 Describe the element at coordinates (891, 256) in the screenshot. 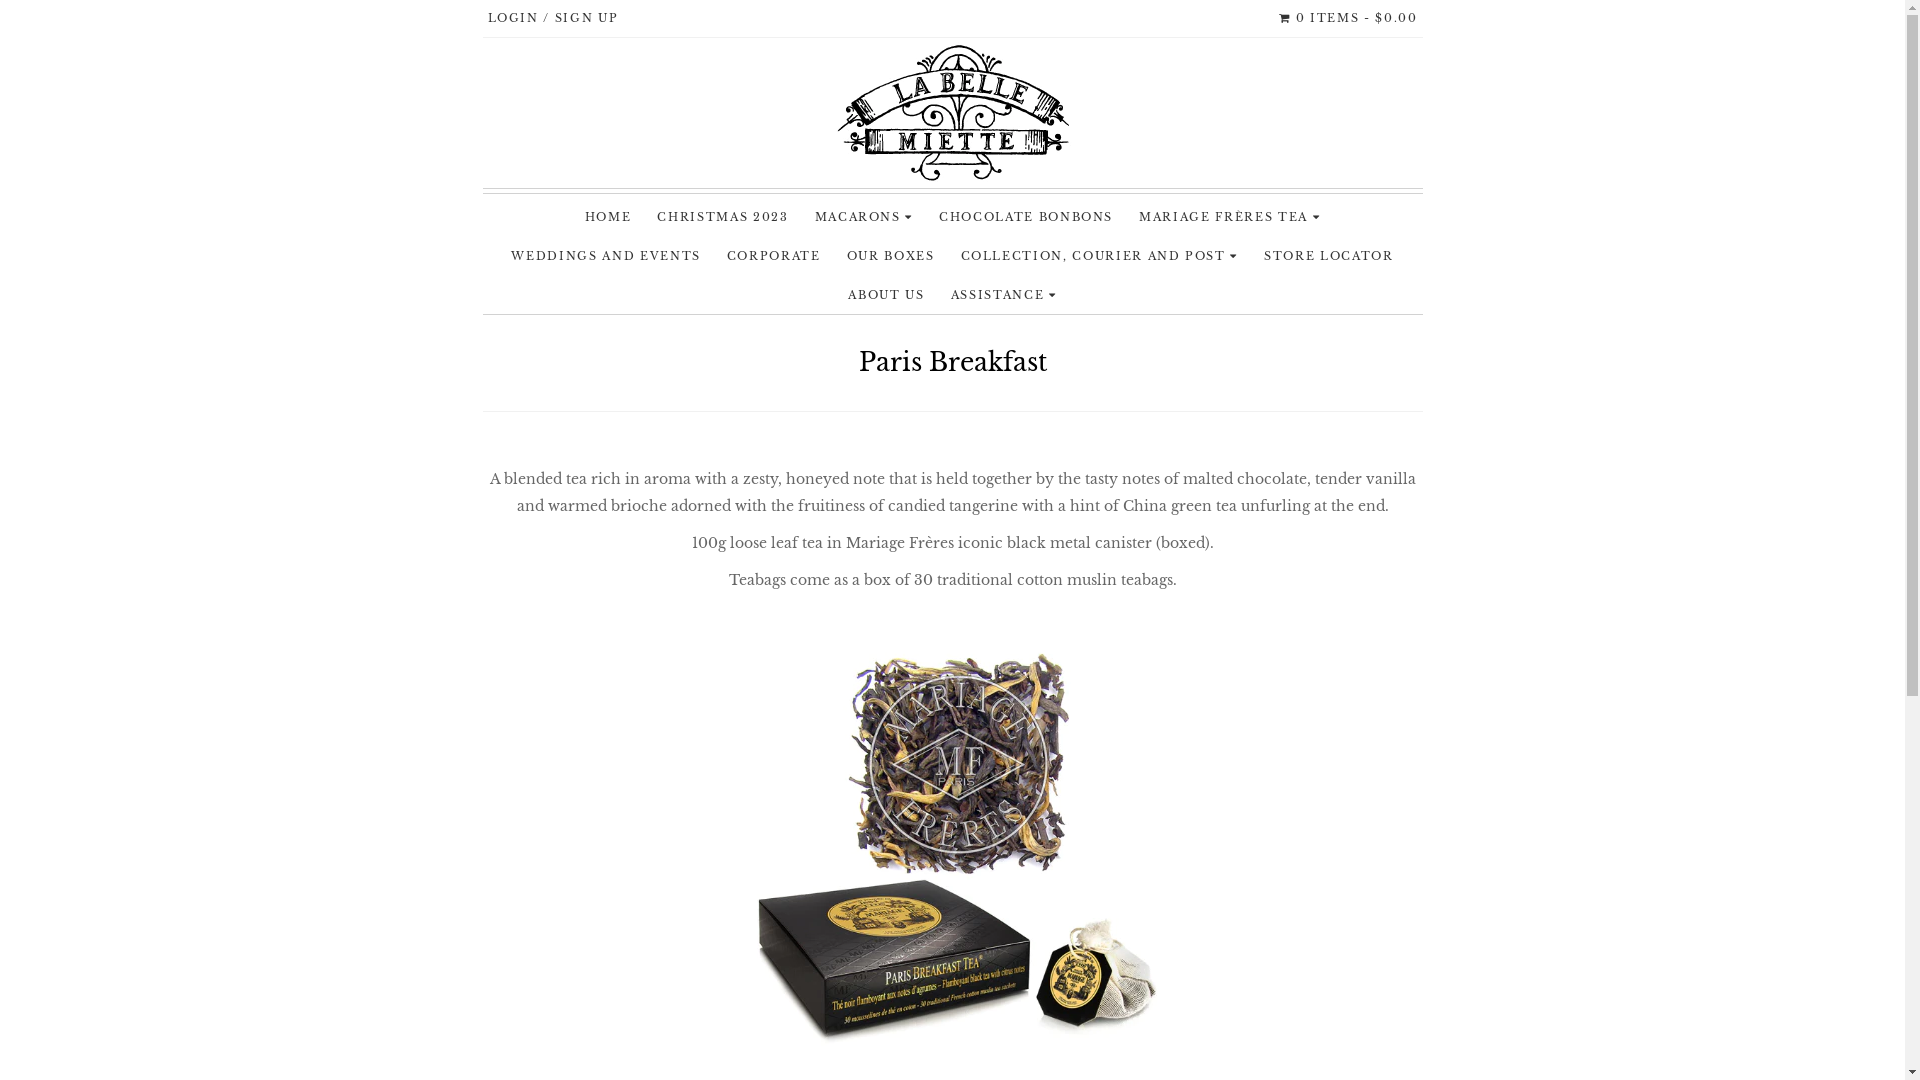

I see `OUR BOXES` at that location.